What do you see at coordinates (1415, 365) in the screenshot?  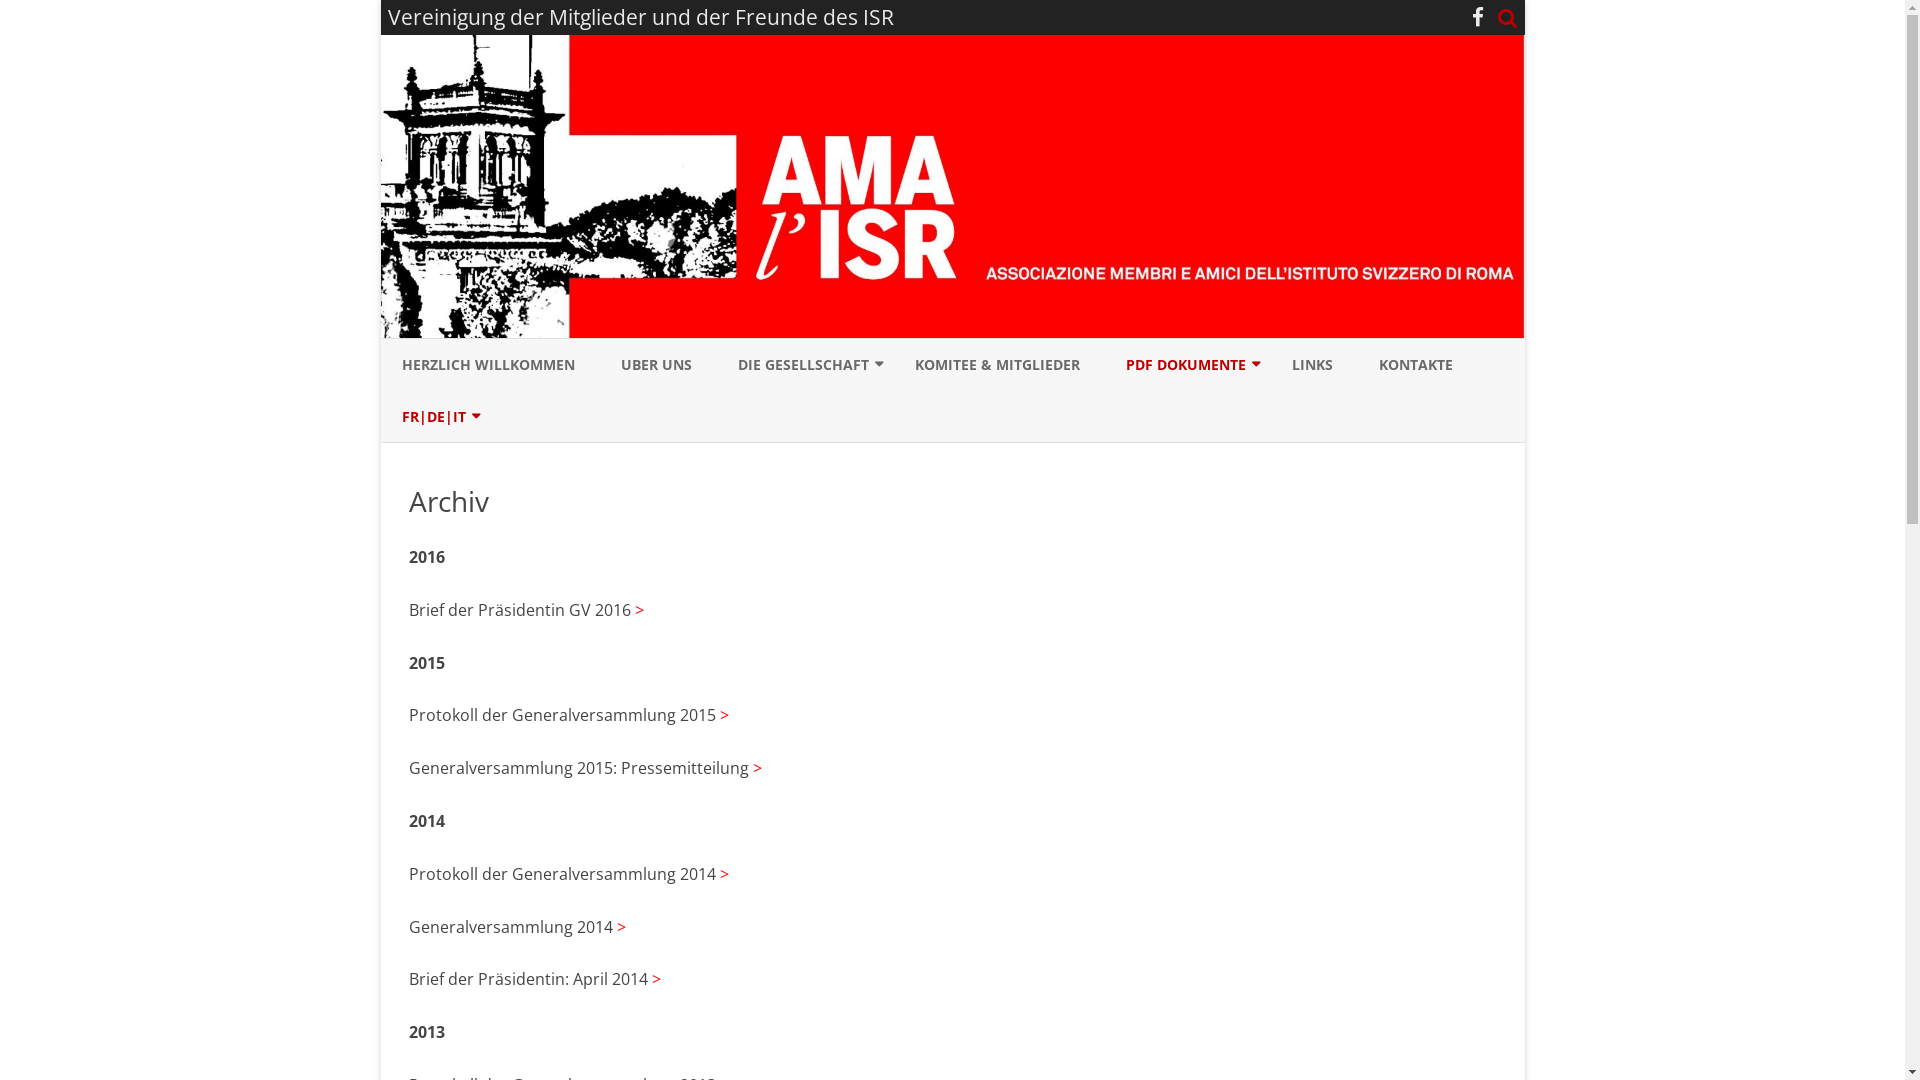 I see `KONTAKTE` at bounding box center [1415, 365].